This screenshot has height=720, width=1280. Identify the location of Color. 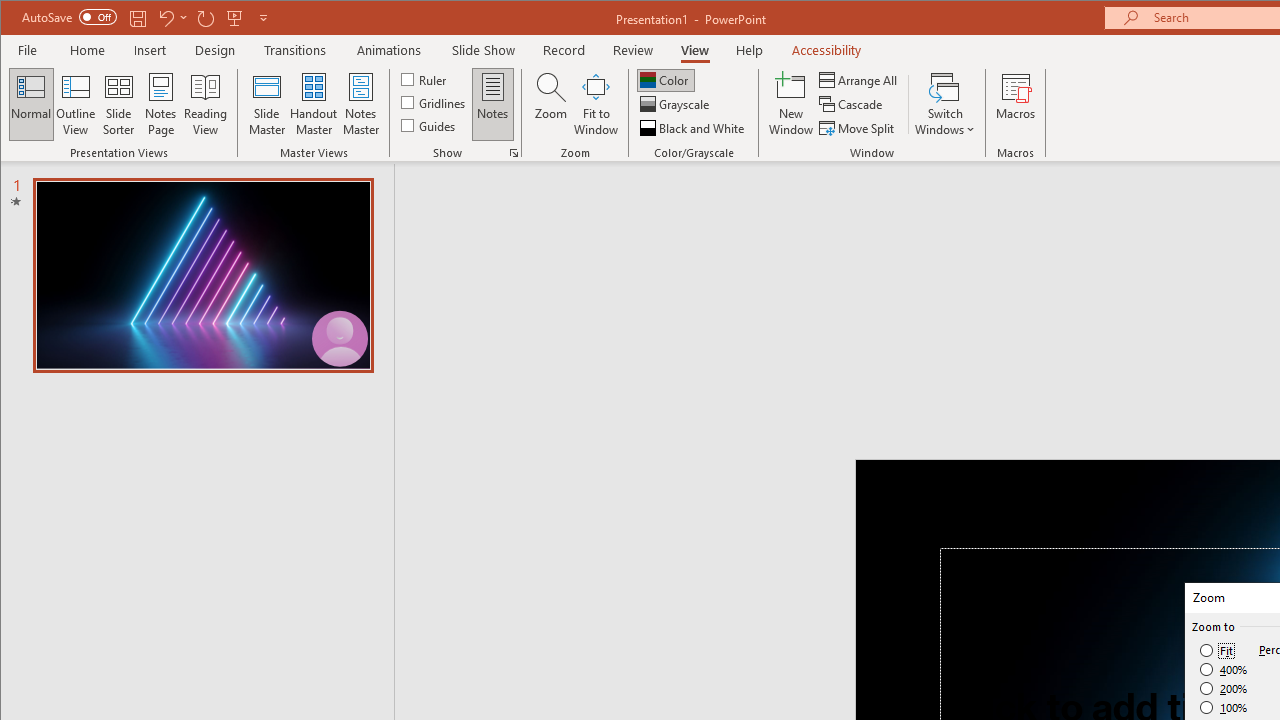
(666, 80).